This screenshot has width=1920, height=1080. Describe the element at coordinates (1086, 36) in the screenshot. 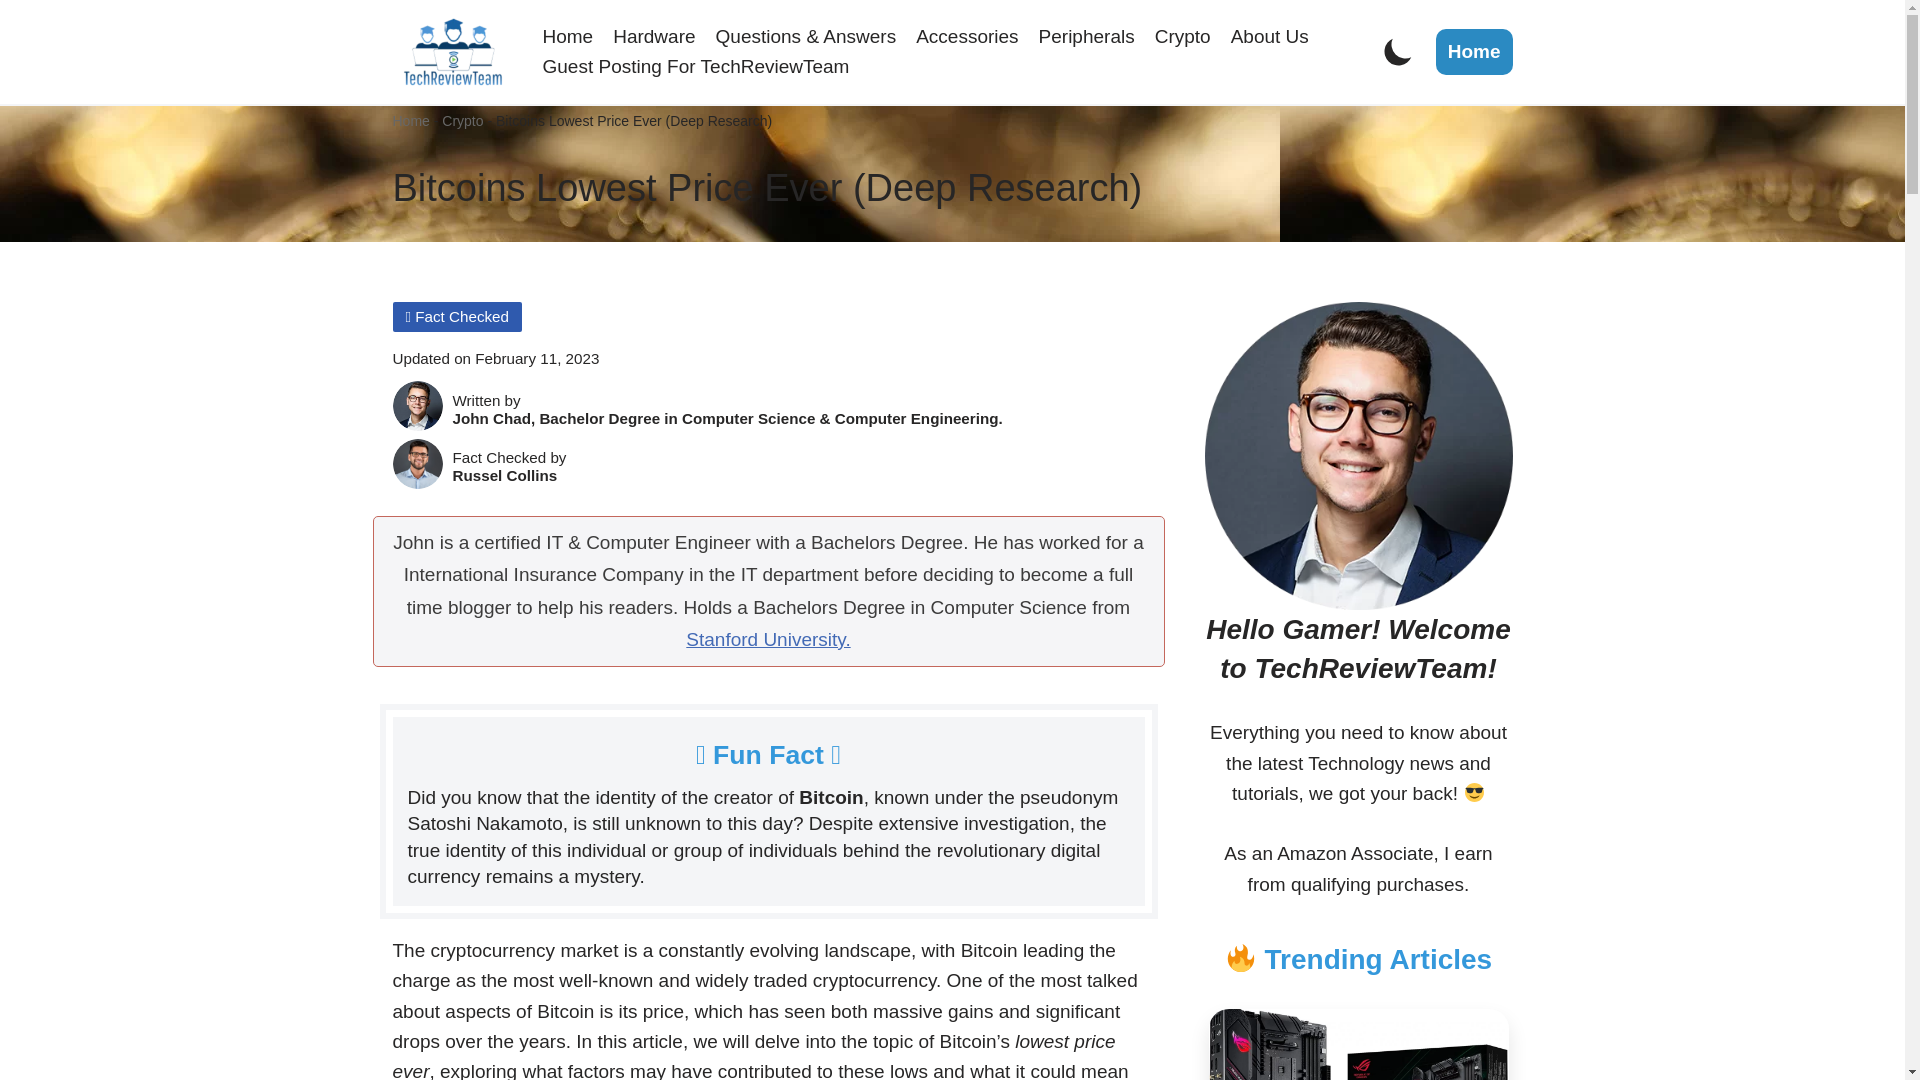

I see `Peripherals` at that location.